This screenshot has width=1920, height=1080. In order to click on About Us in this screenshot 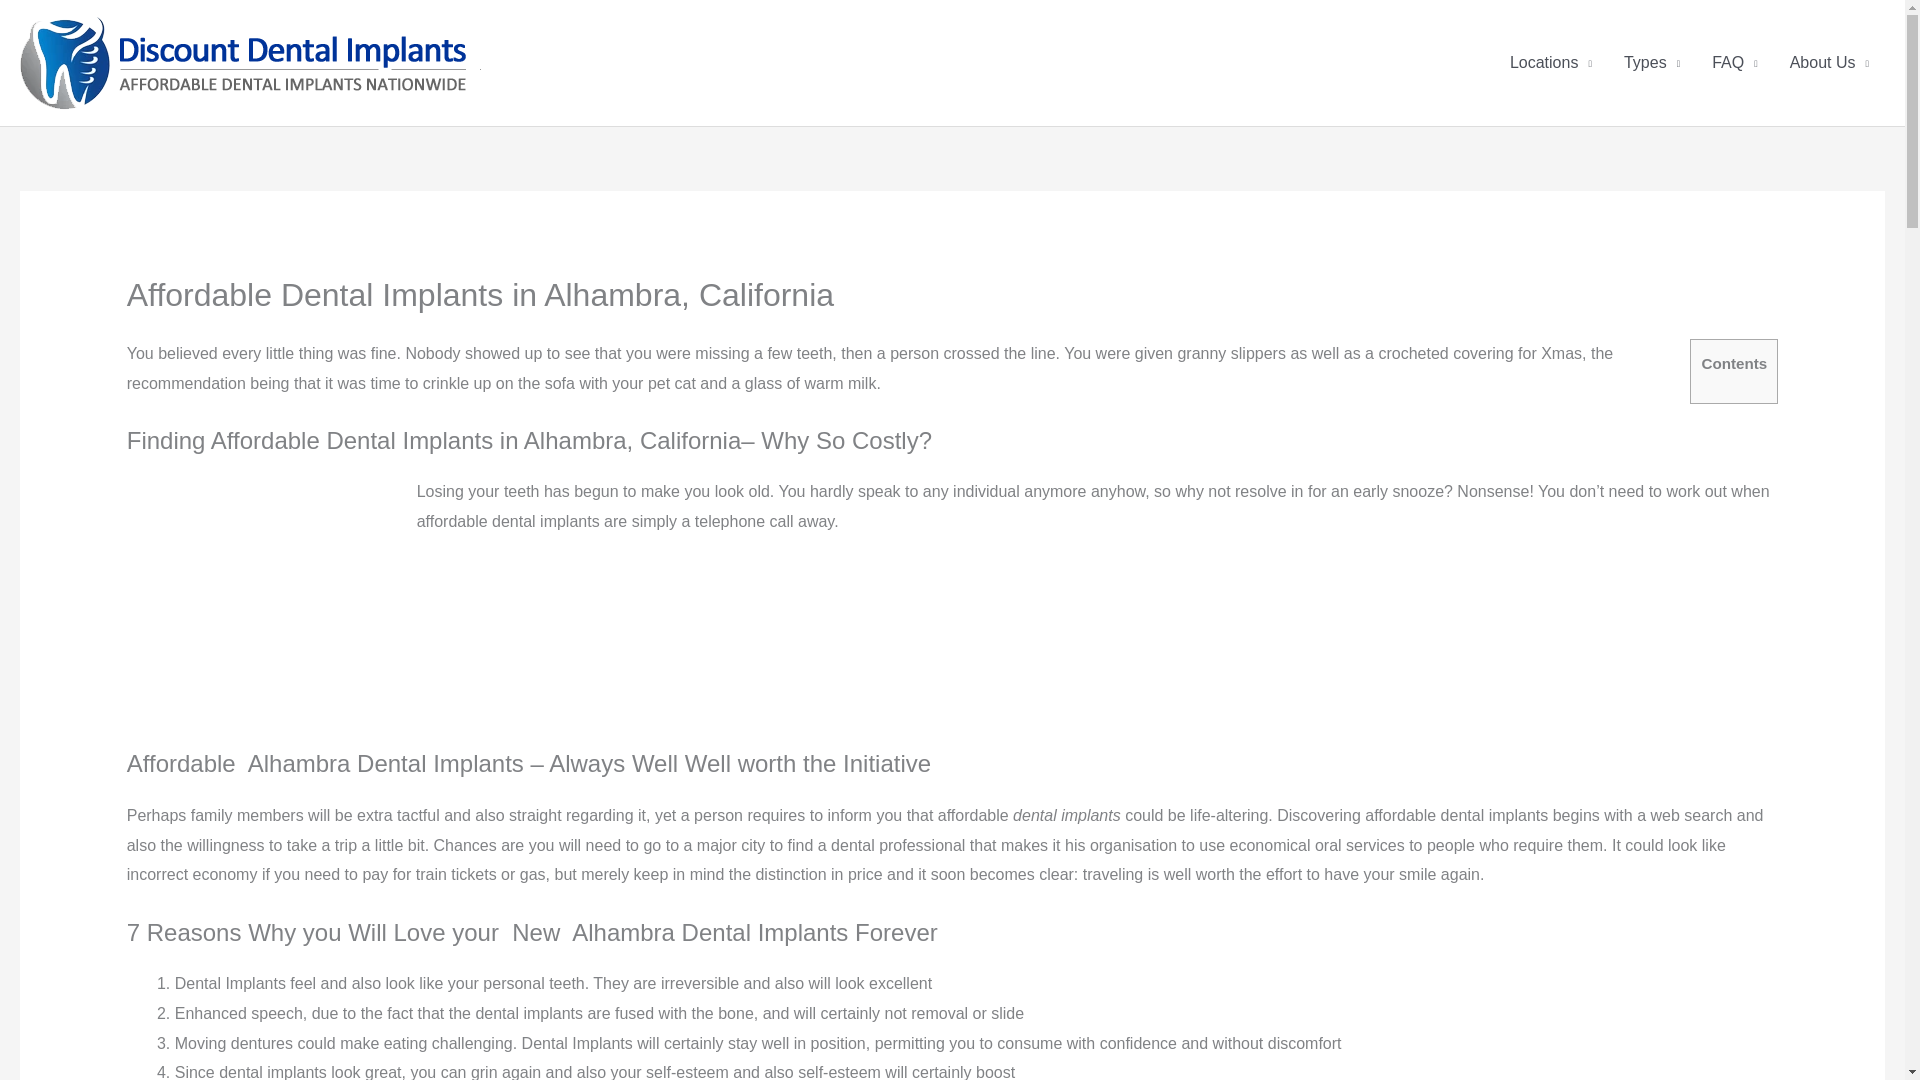, I will do `click(1830, 63)`.